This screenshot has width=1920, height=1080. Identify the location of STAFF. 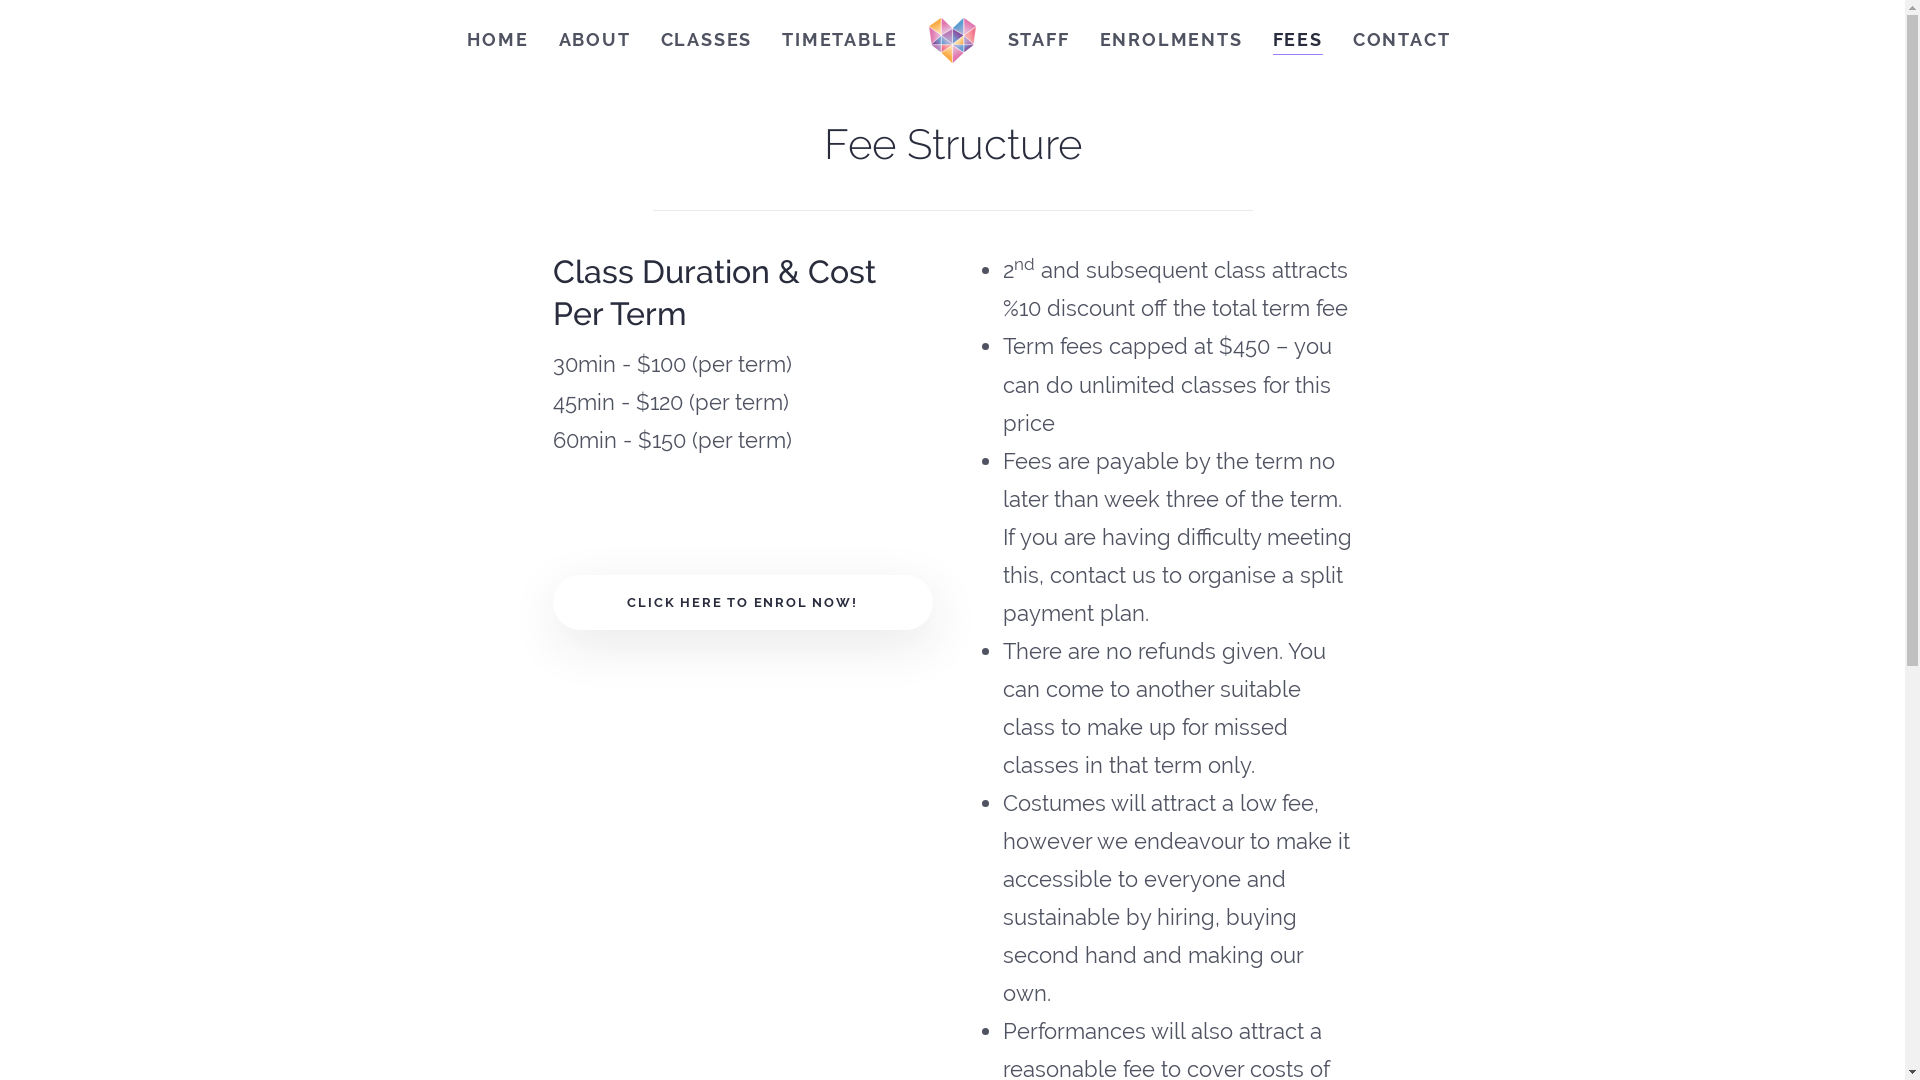
(1038, 40).